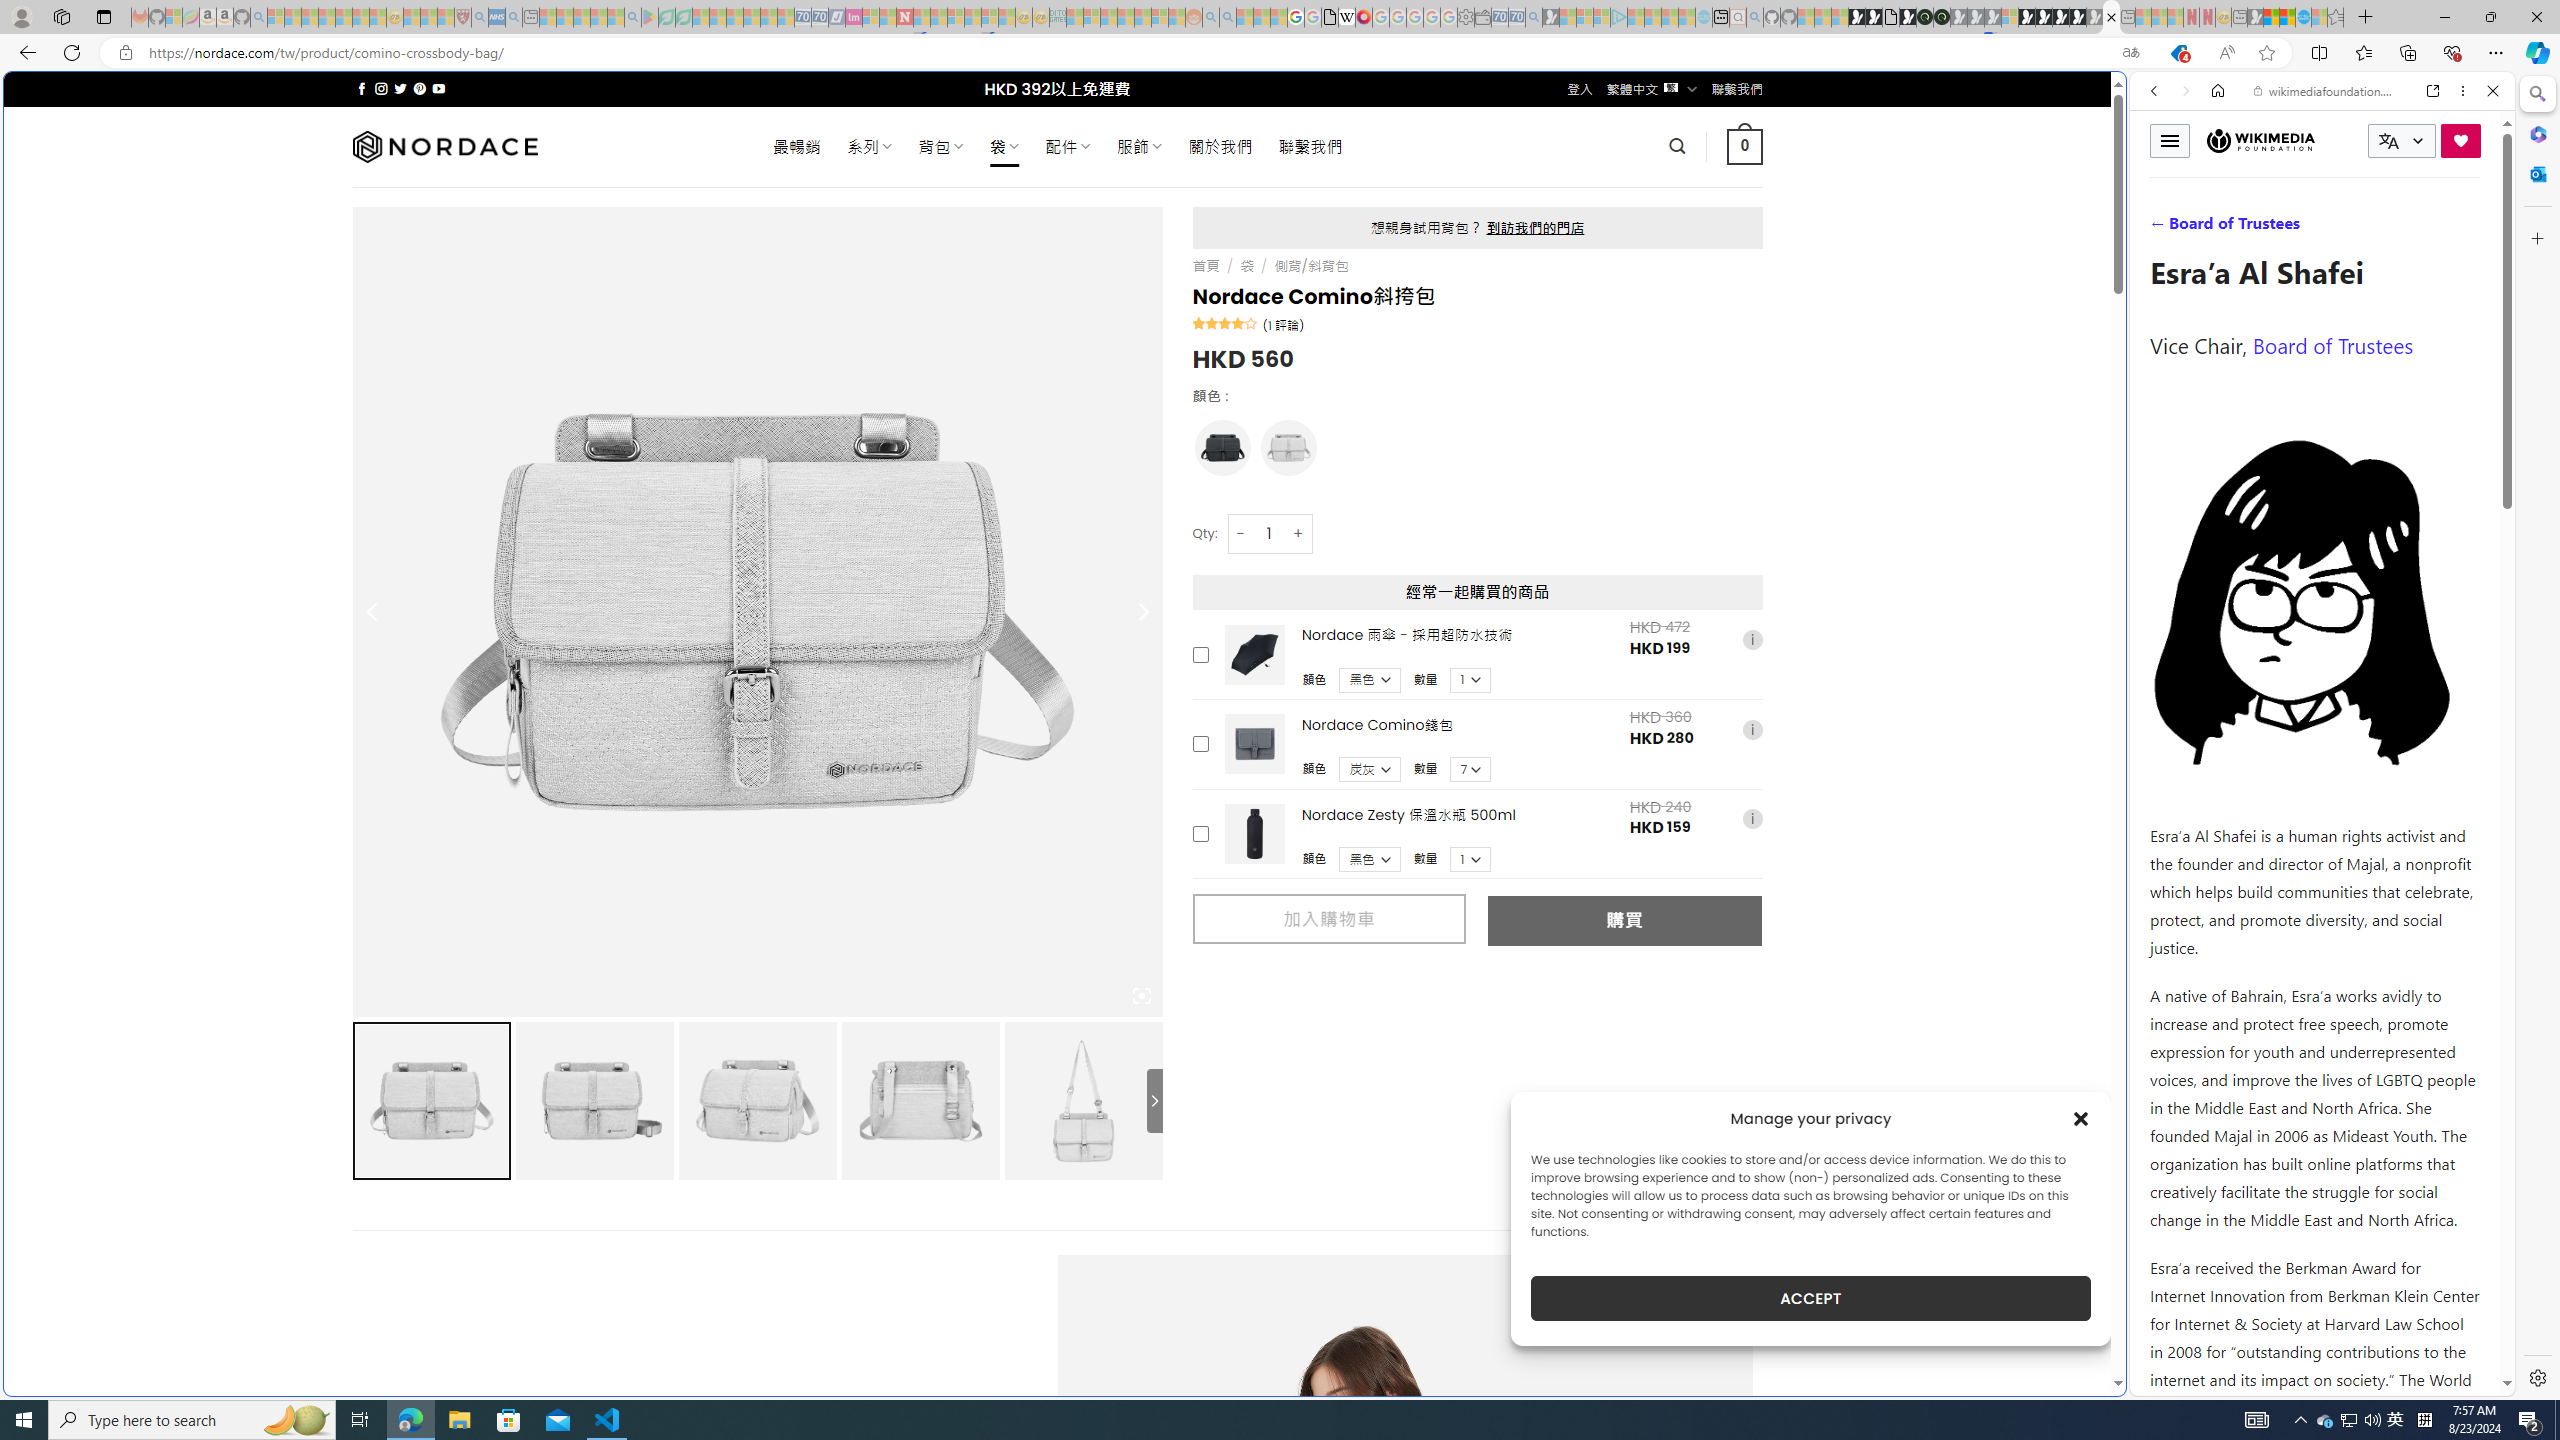  Describe the element at coordinates (2287, 17) in the screenshot. I see `Earth has six continents not seven, radical new study claims` at that location.